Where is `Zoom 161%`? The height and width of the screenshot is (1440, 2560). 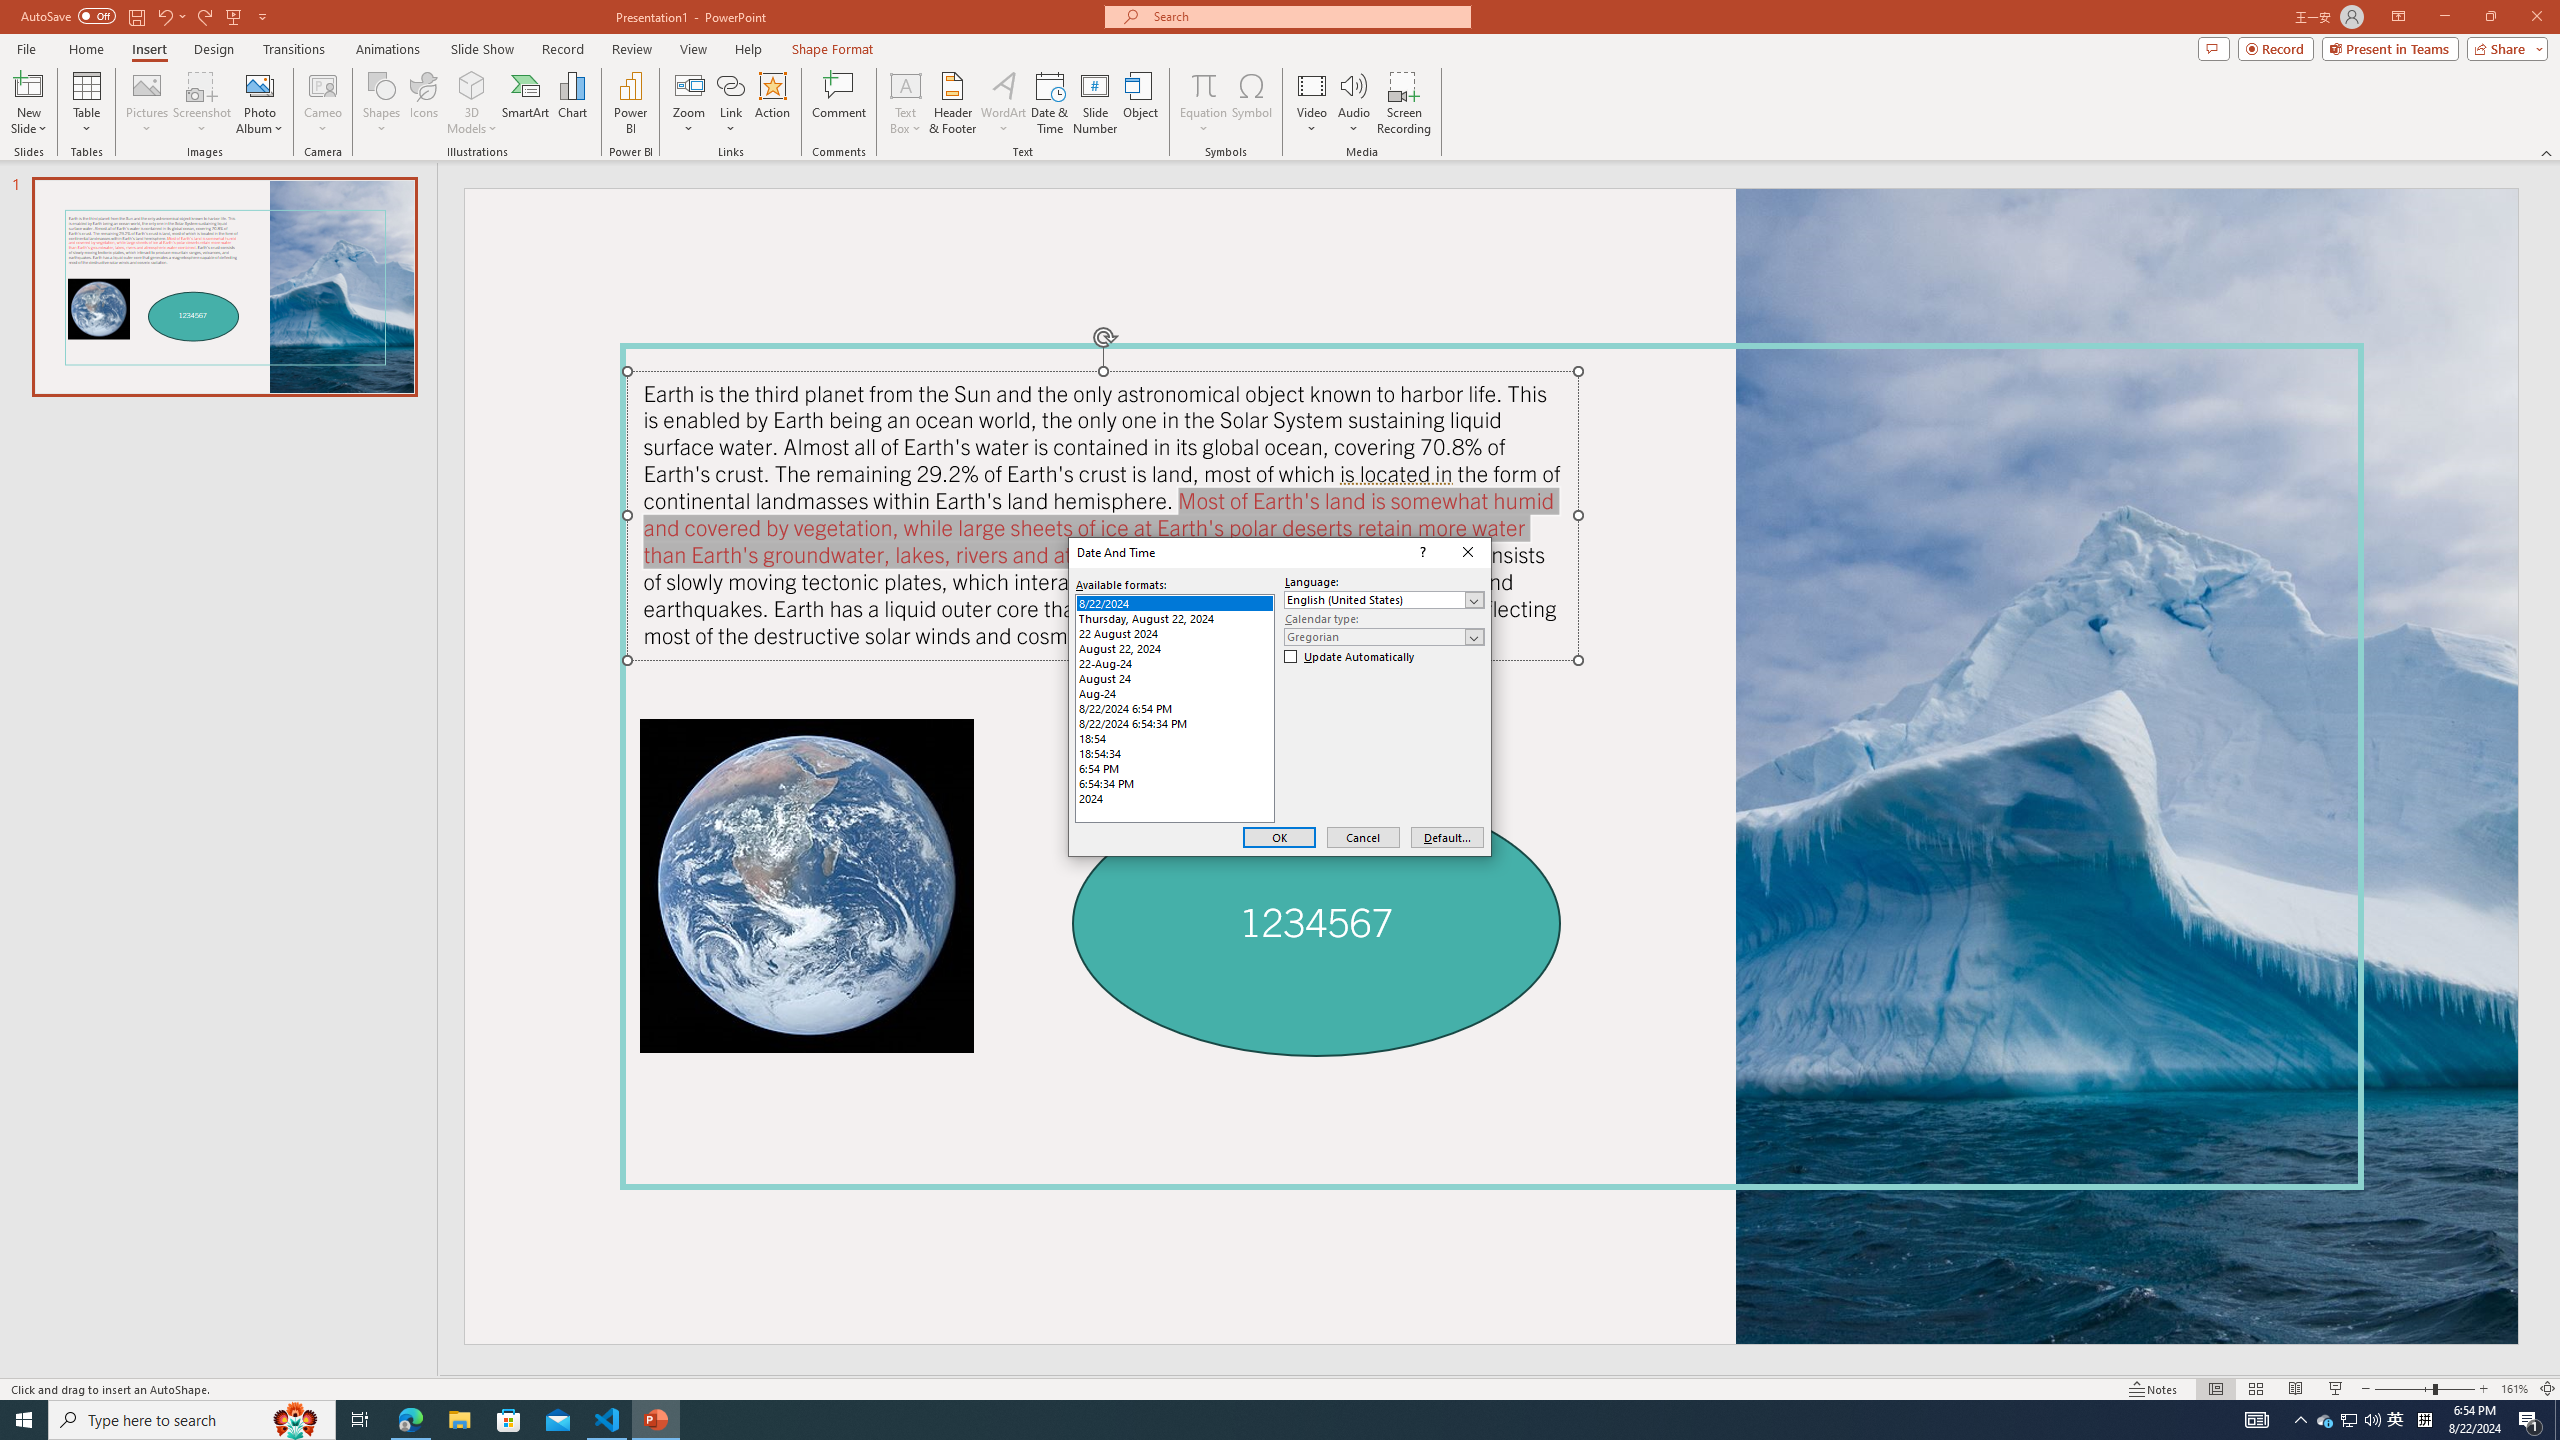 Zoom 161% is located at coordinates (2514, 1389).